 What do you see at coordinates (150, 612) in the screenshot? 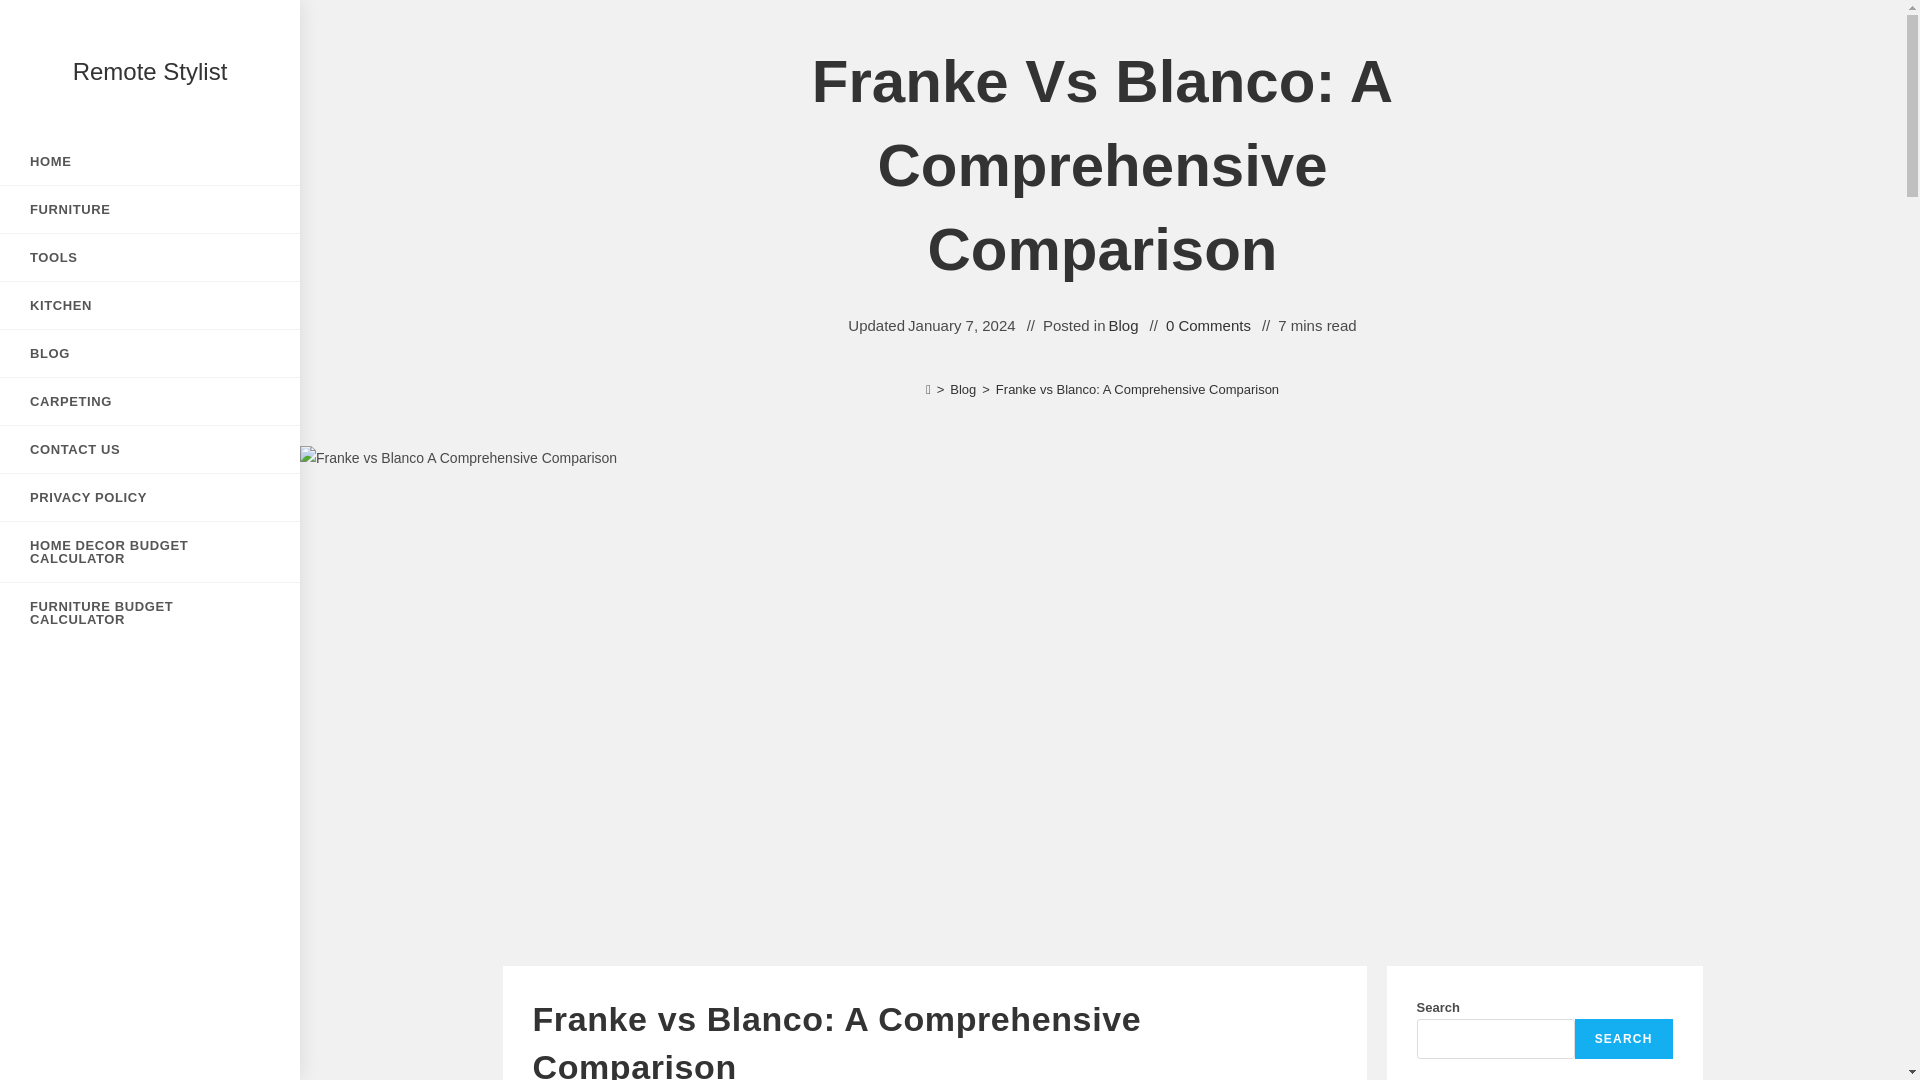
I see `FURNITURE BUDGET CALCULATOR` at bounding box center [150, 612].